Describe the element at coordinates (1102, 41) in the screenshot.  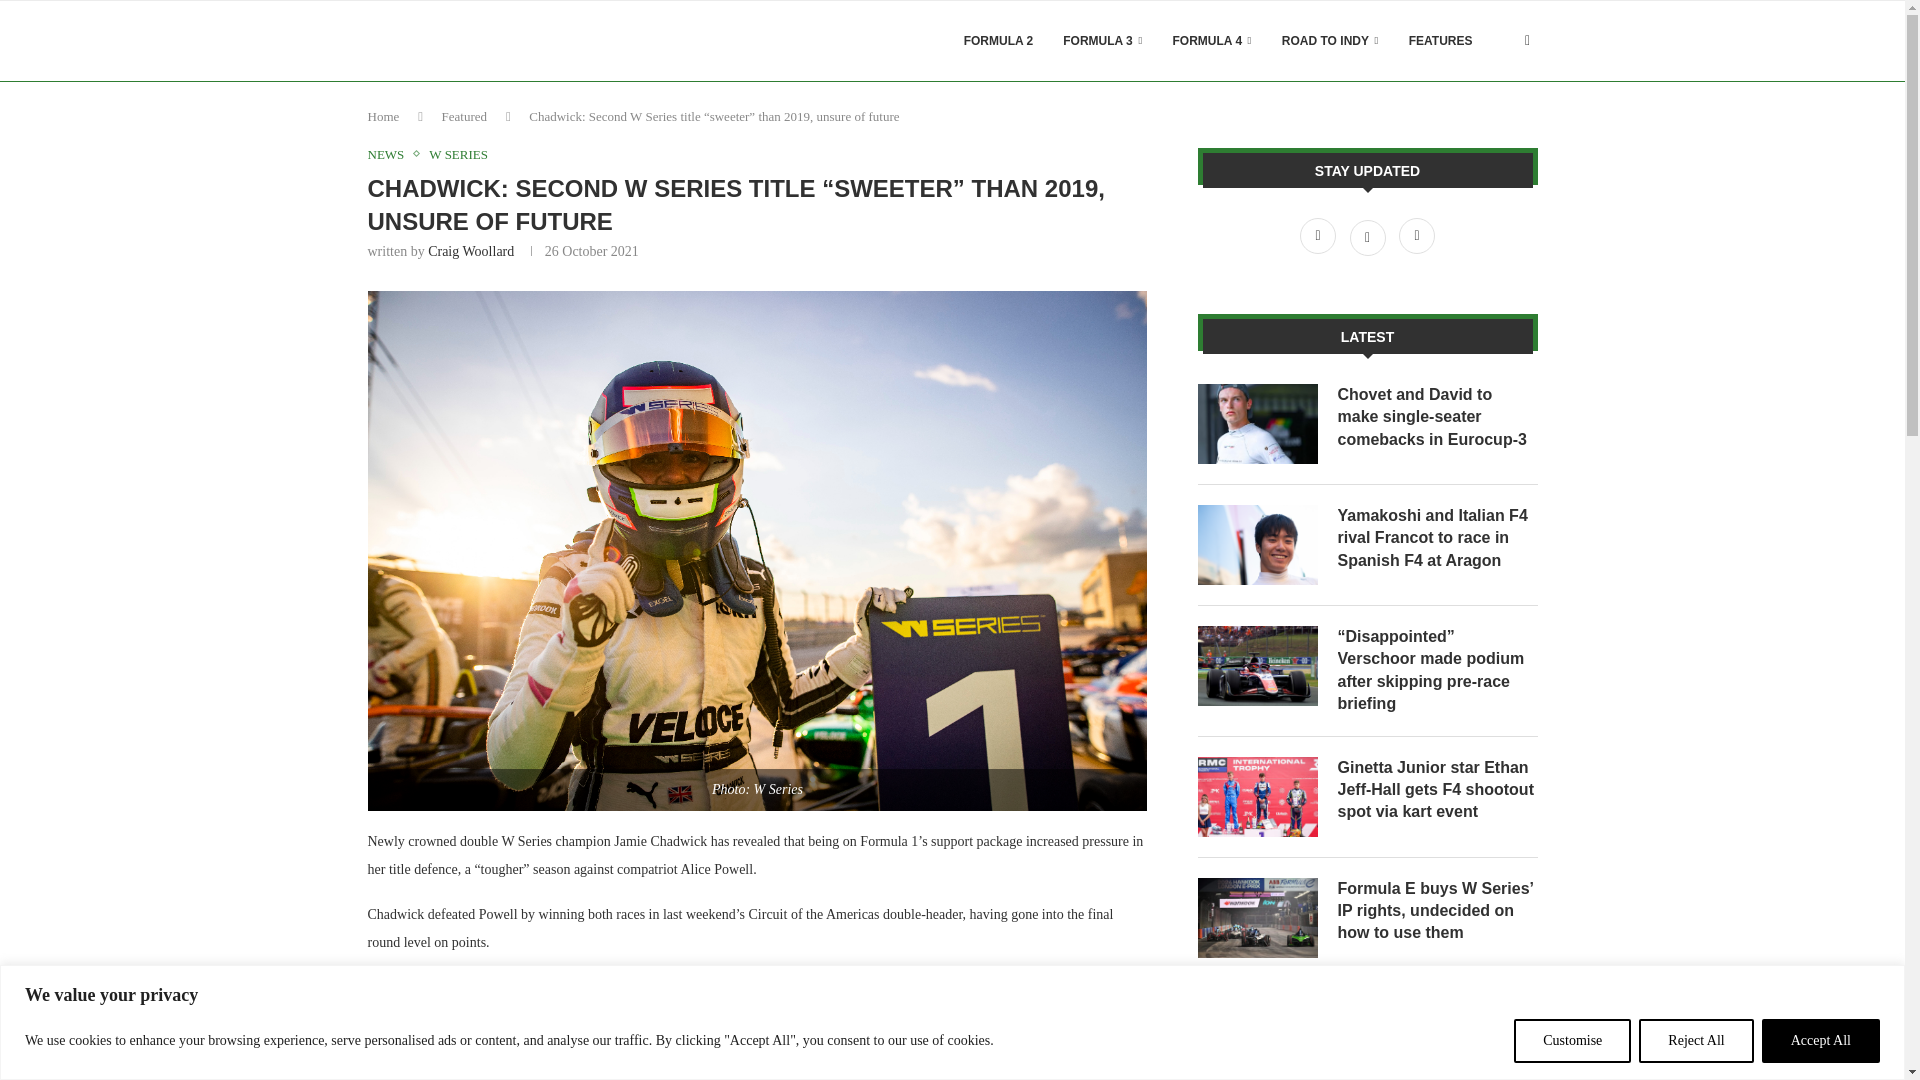
I see `FORMULA 3` at that location.